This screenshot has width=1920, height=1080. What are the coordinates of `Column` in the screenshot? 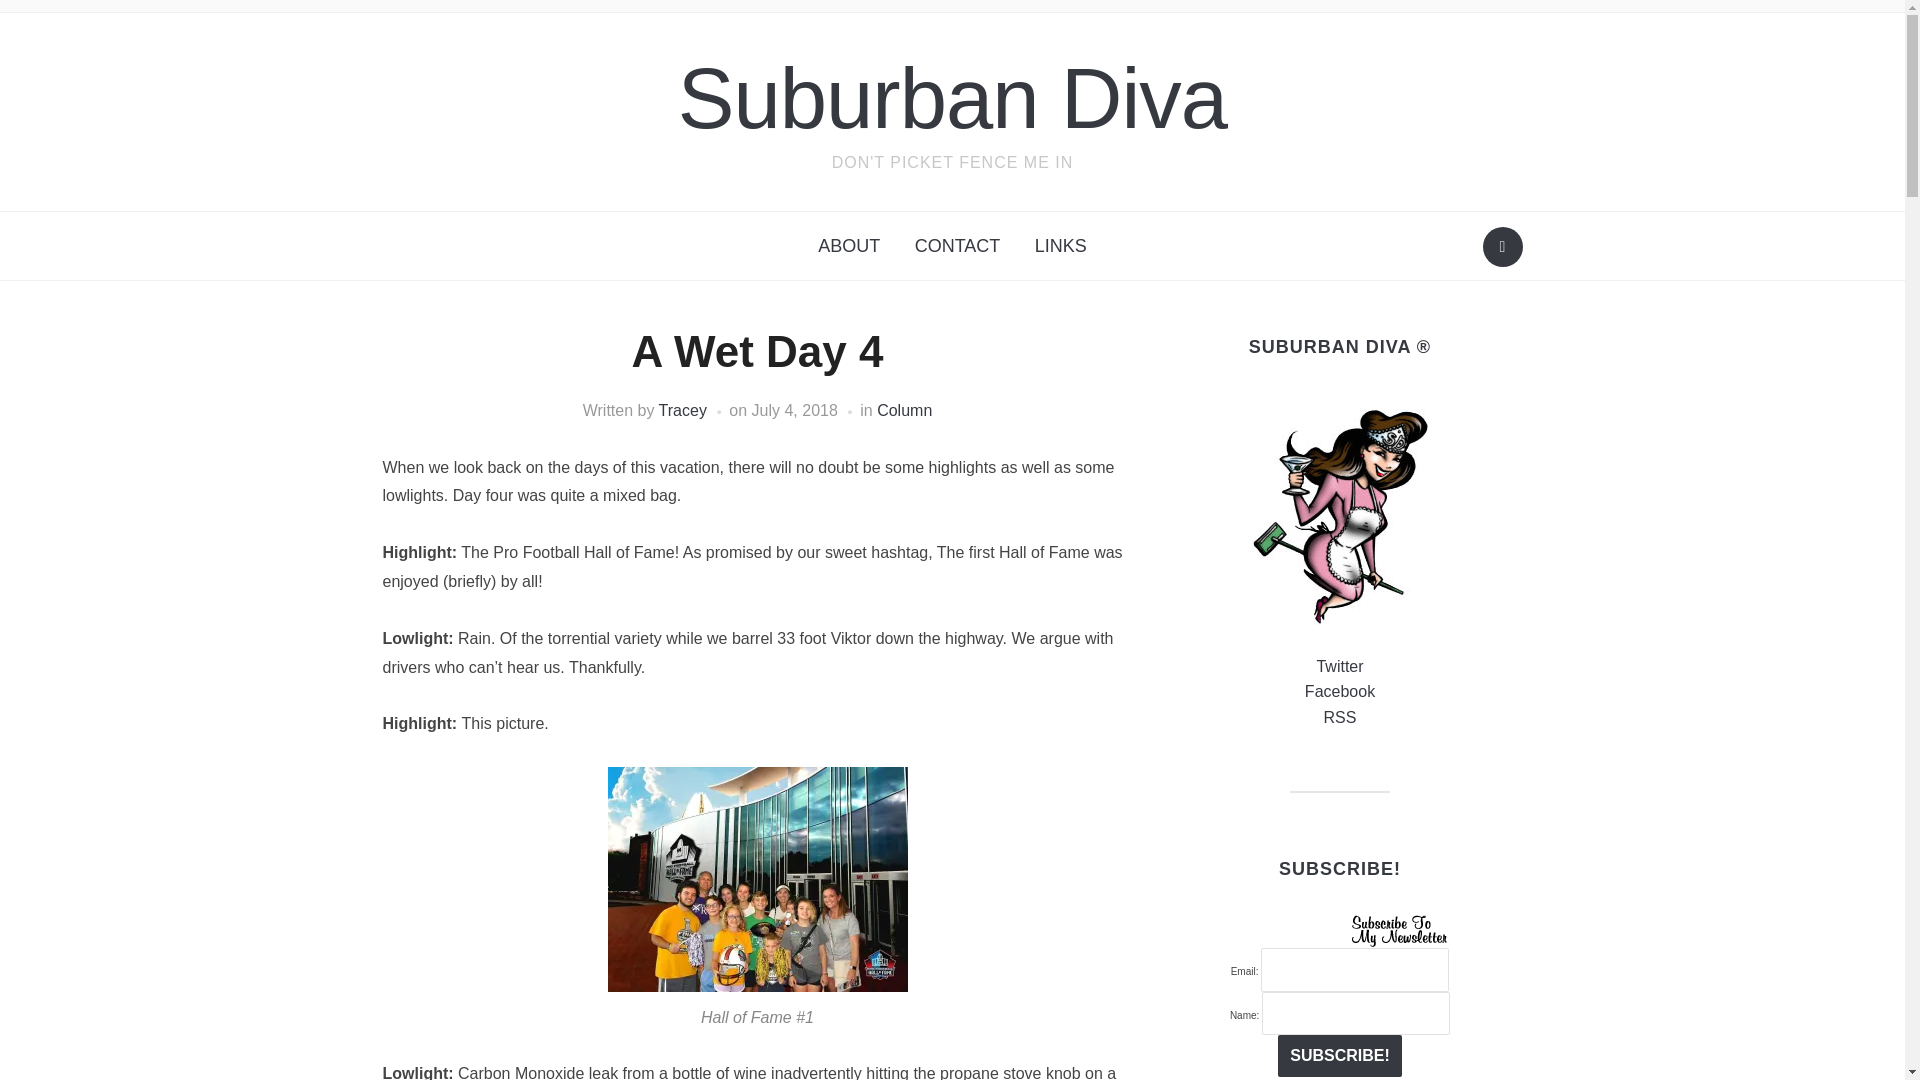 It's located at (904, 410).